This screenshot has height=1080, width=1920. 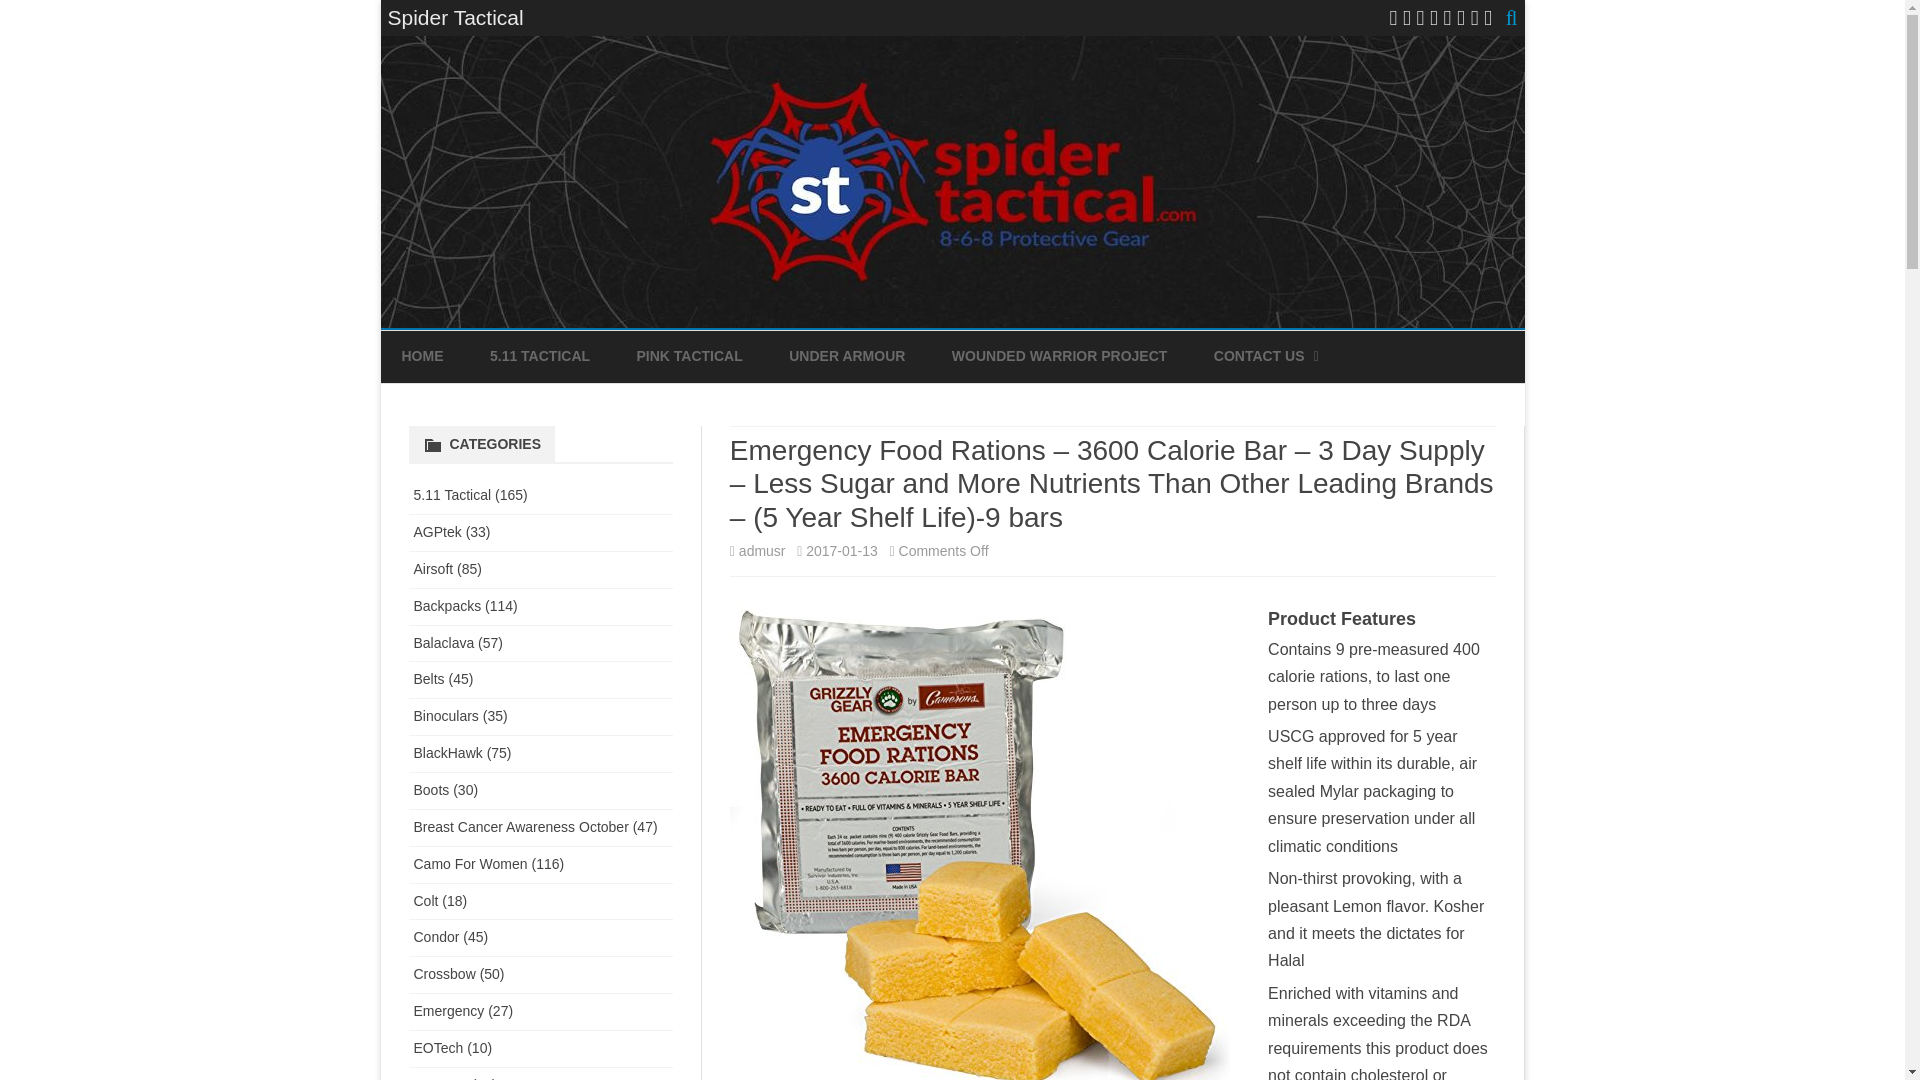 What do you see at coordinates (846, 356) in the screenshot?
I see `UNDER ARMOUR` at bounding box center [846, 356].